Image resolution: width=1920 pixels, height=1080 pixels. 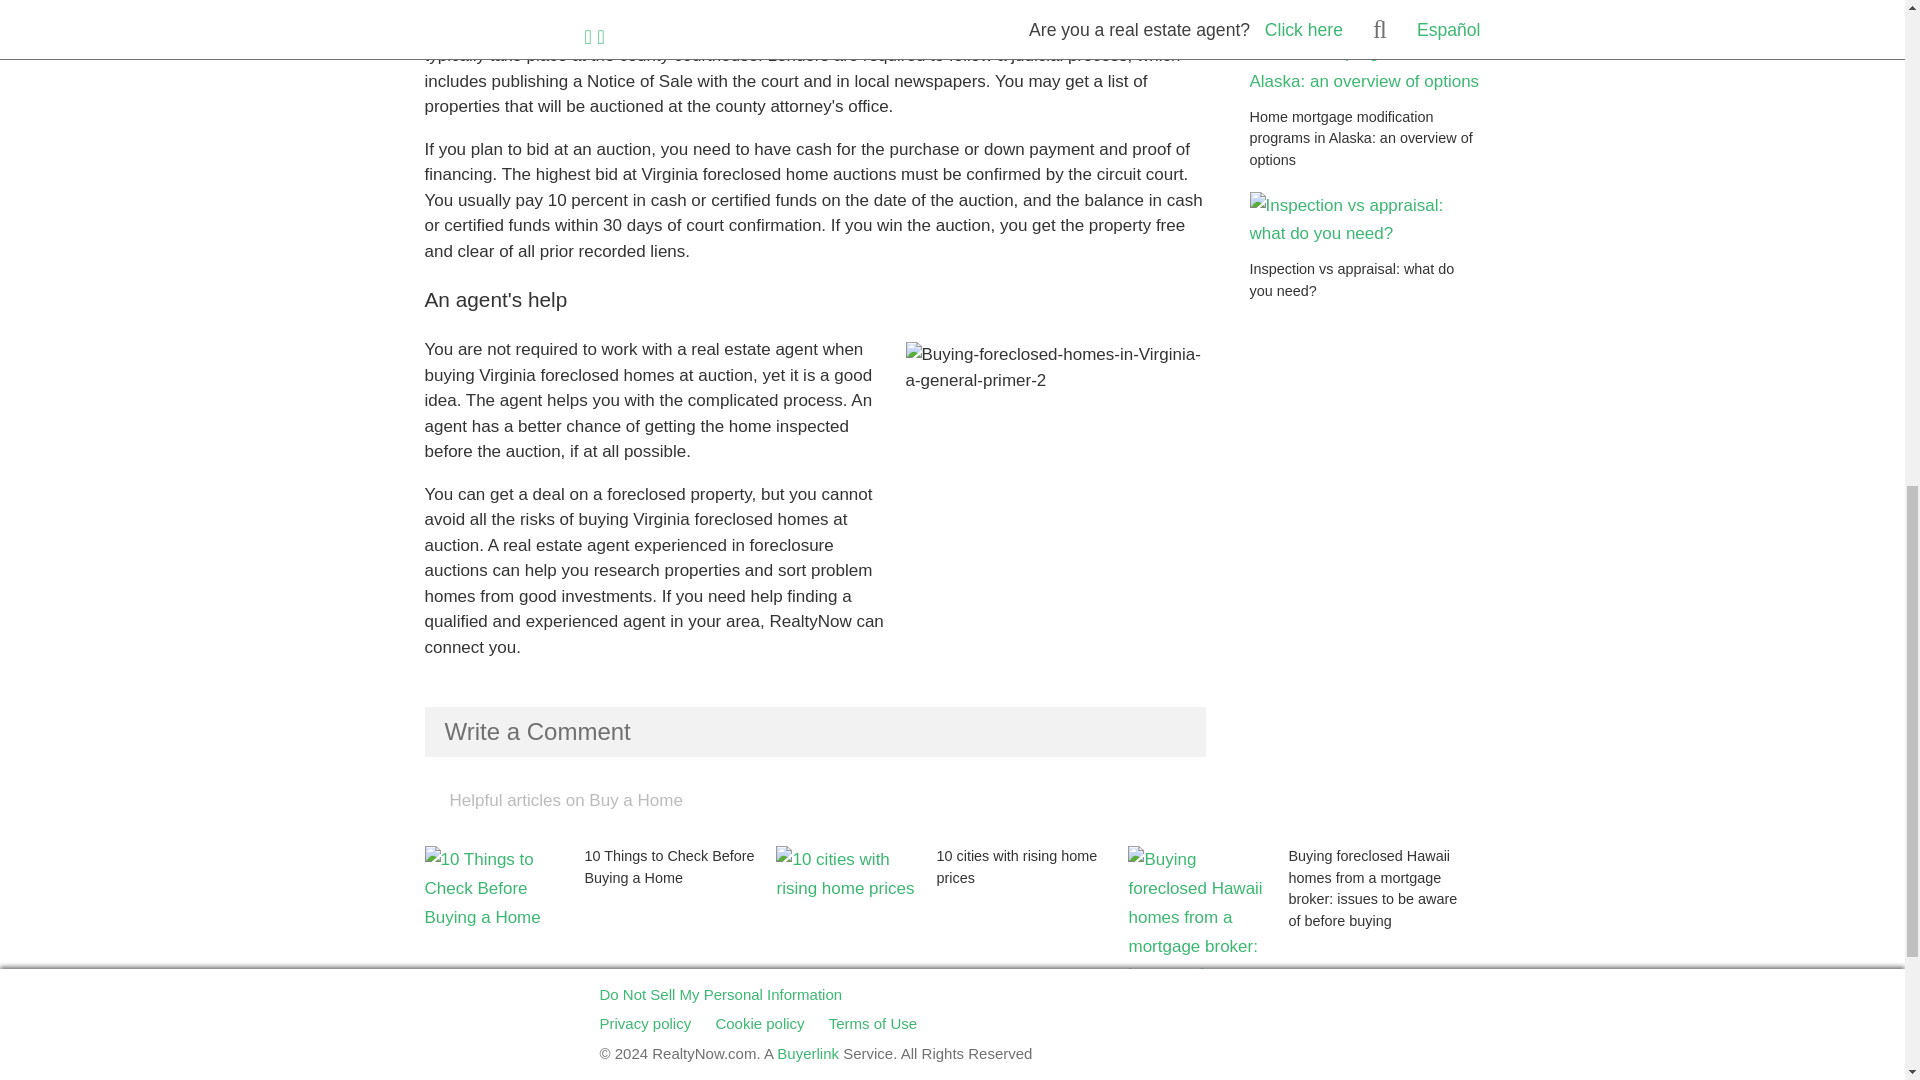 I want to click on Buying foreclosed homes in Georgia: tax issues to consider, so click(x=600, y=1042).